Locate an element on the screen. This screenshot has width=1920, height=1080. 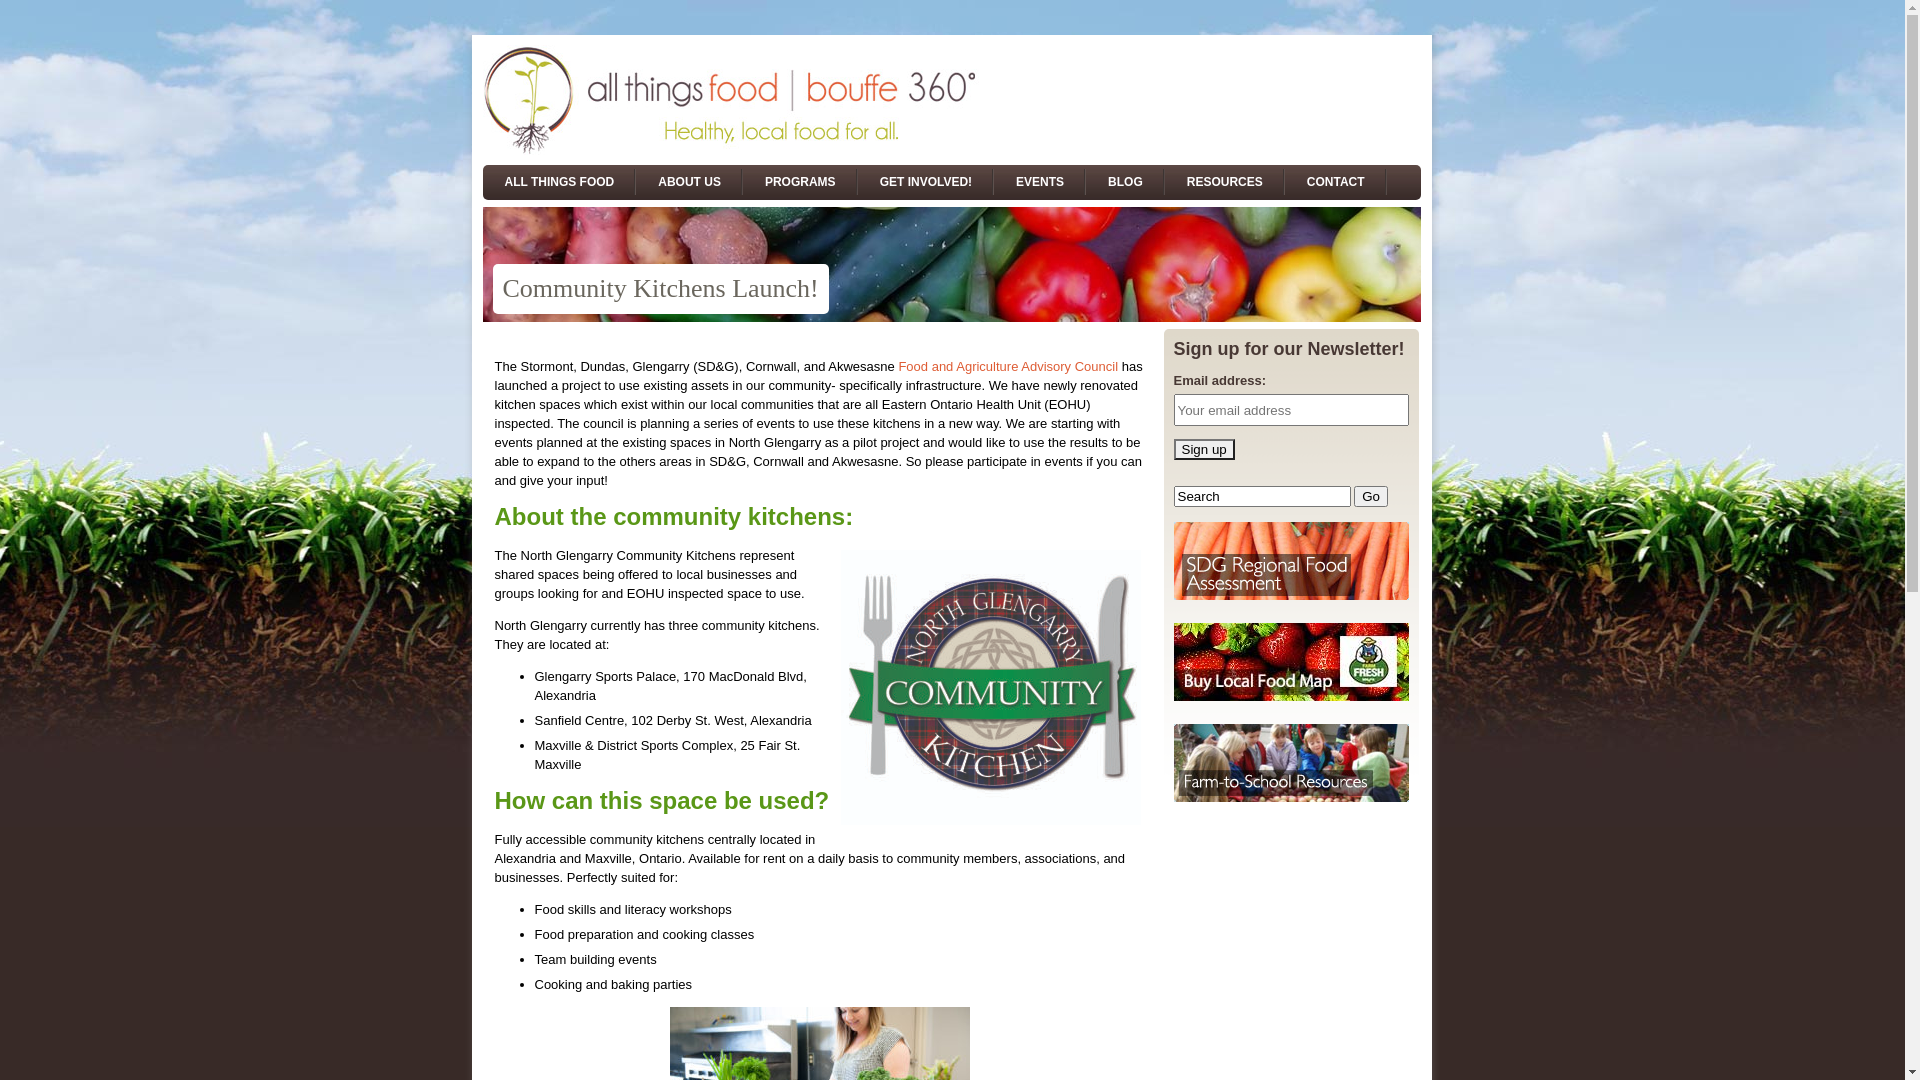
RESOURCES is located at coordinates (1225, 182).